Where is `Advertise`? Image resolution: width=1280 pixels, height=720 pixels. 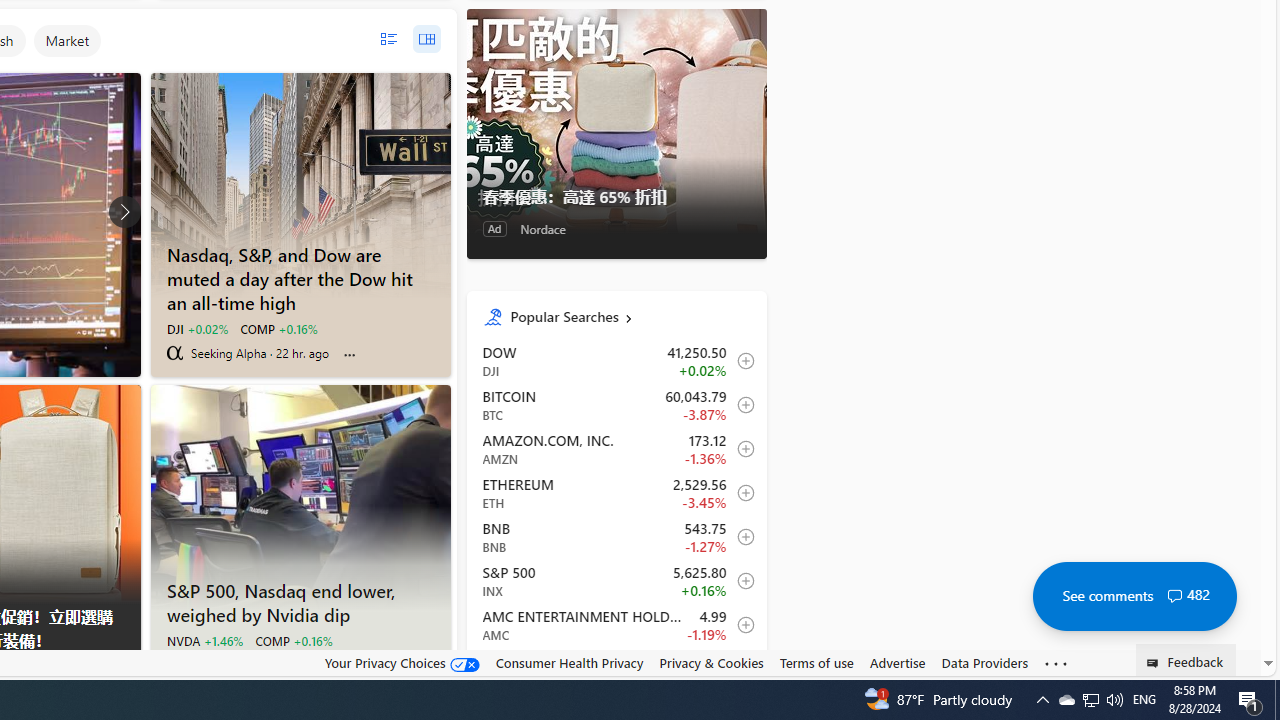 Advertise is located at coordinates (897, 662).